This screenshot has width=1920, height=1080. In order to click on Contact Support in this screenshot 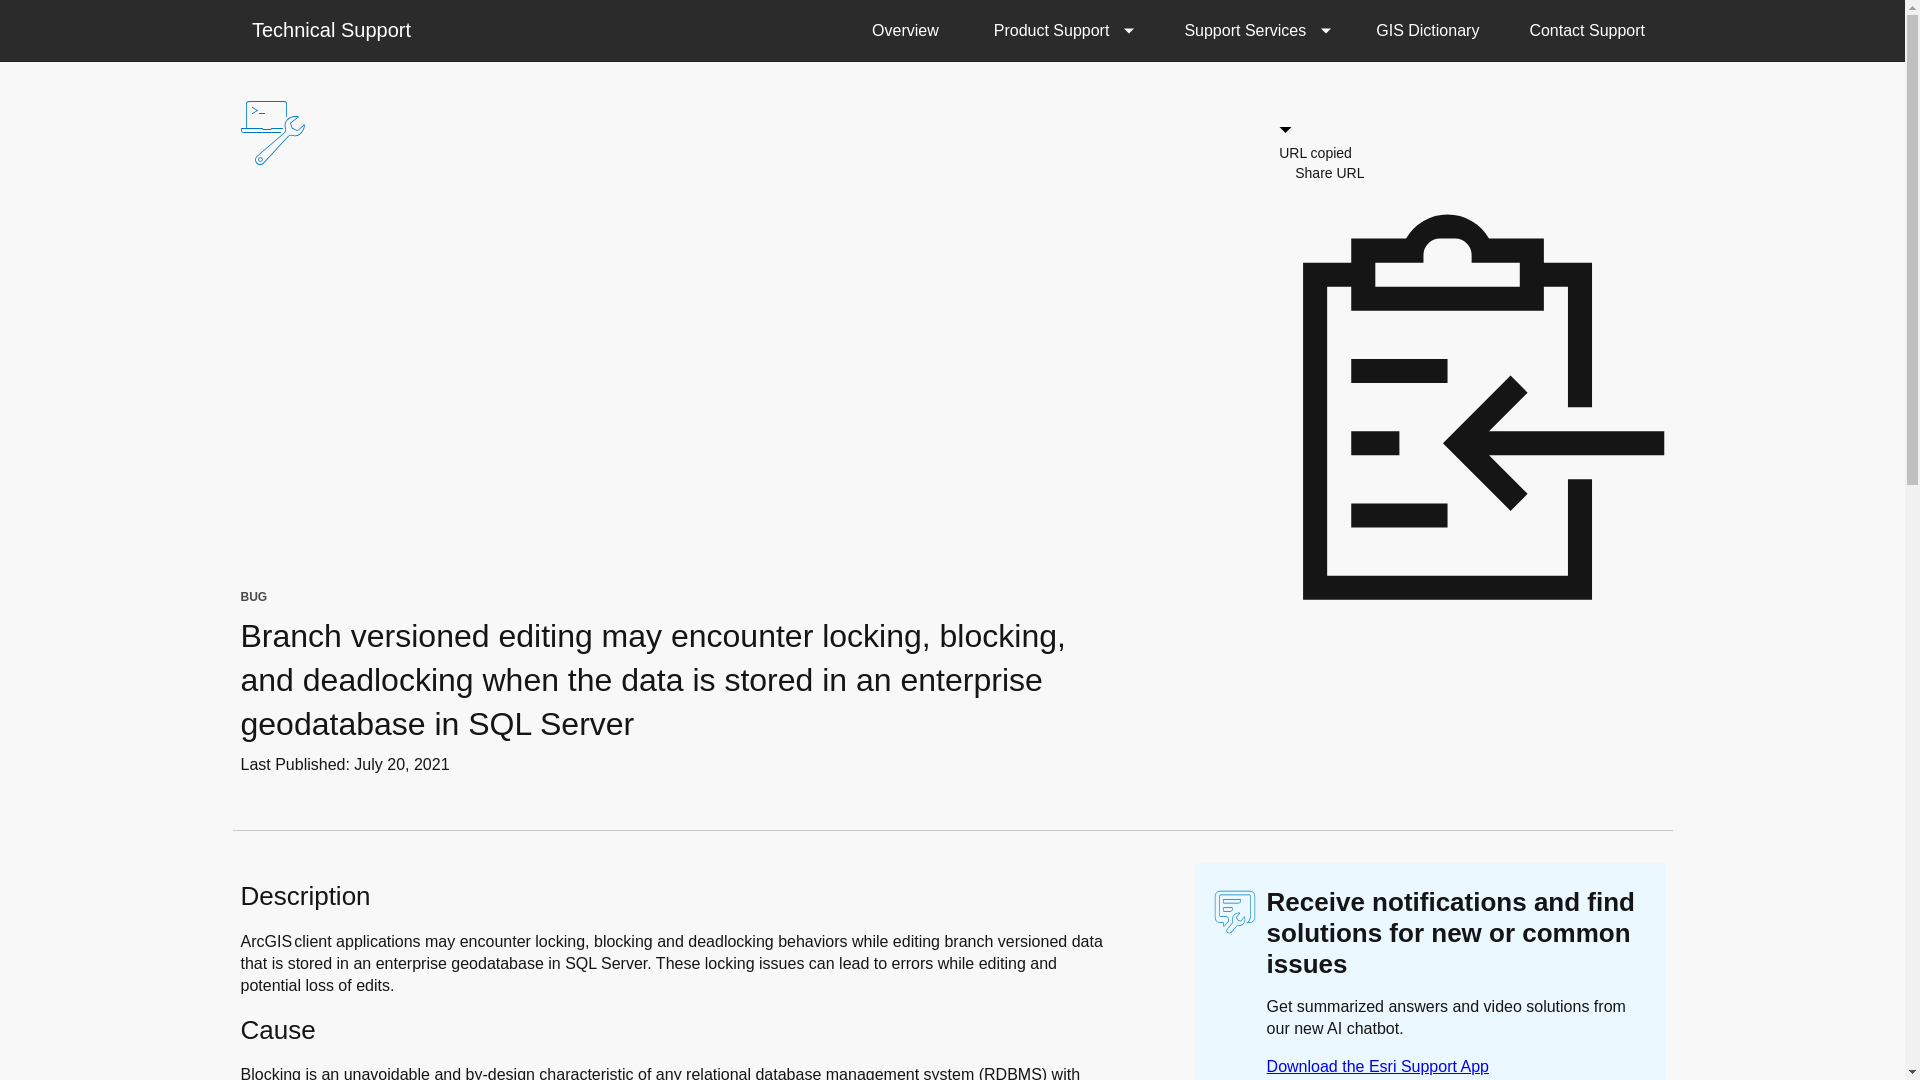, I will do `click(1586, 30)`.